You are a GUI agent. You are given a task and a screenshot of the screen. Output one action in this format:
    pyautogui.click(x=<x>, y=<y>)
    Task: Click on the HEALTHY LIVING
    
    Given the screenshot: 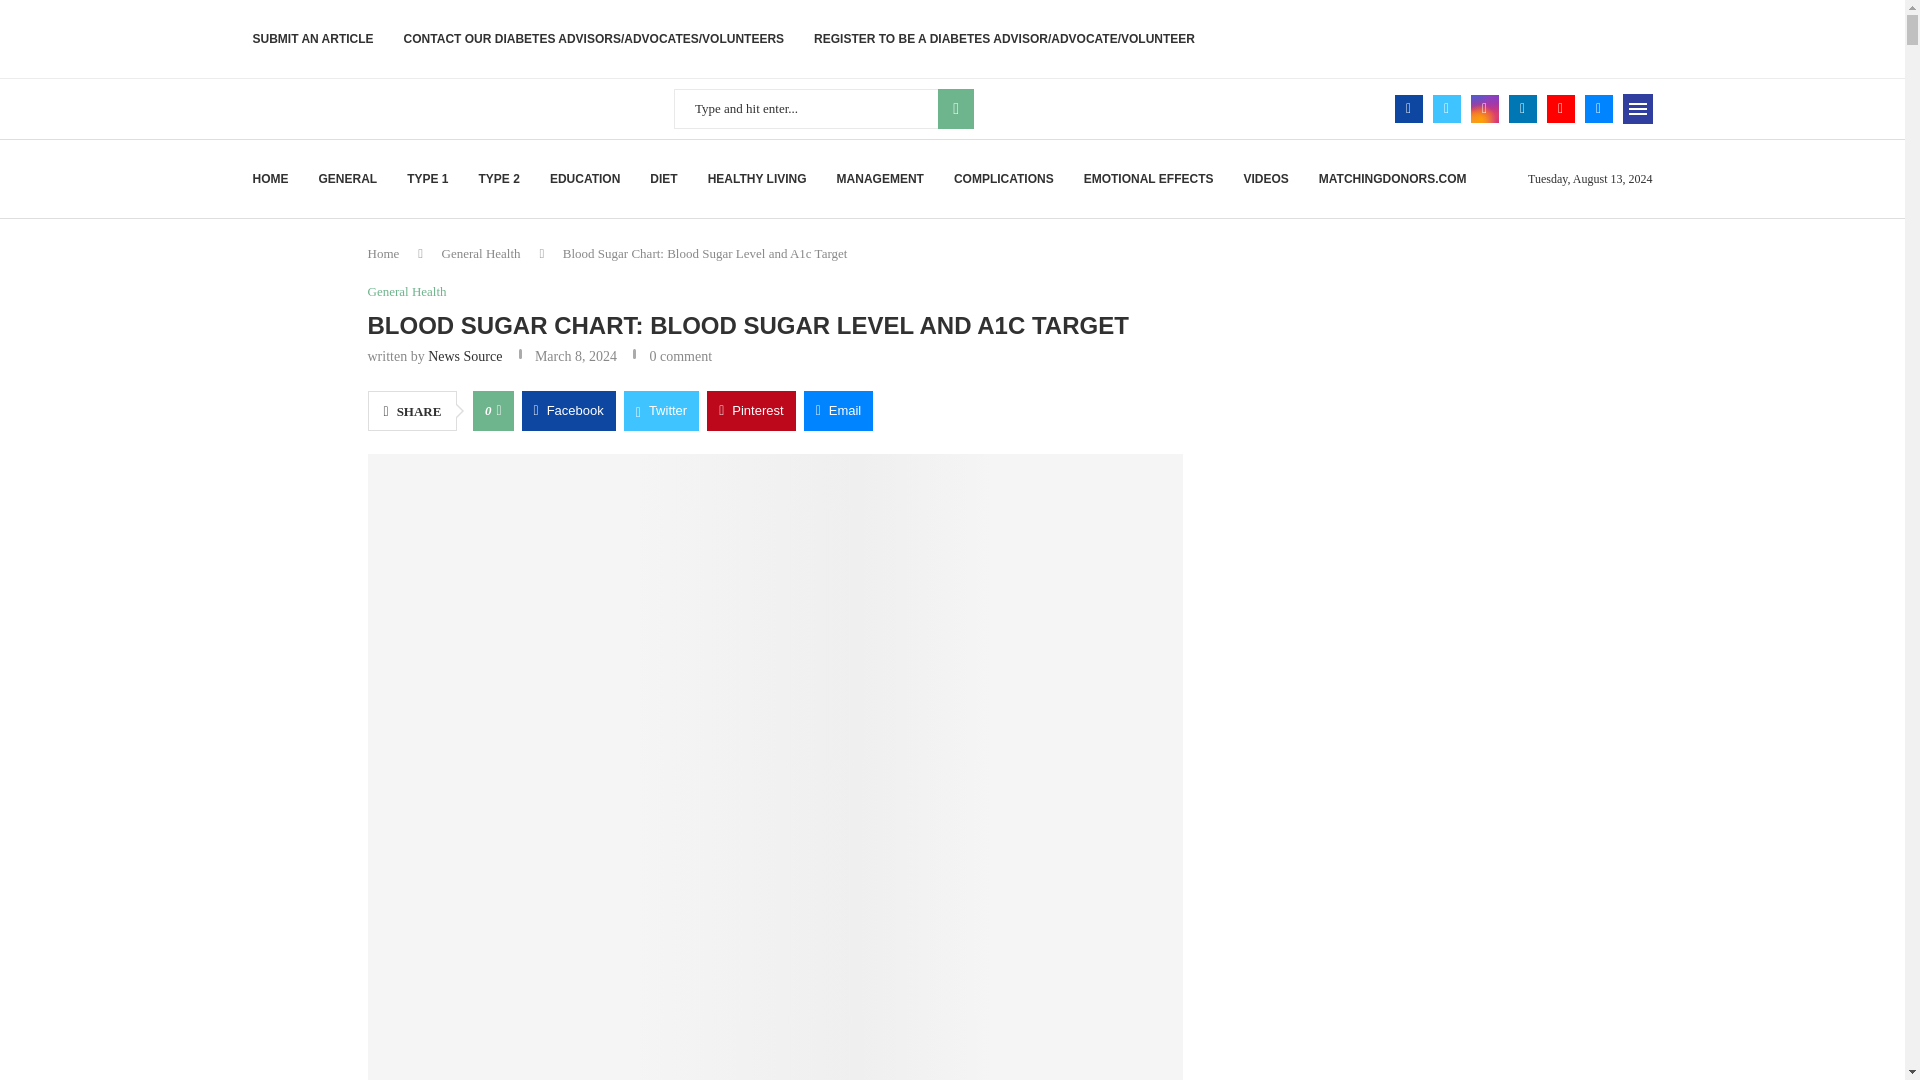 What is the action you would take?
    pyautogui.click(x=757, y=179)
    